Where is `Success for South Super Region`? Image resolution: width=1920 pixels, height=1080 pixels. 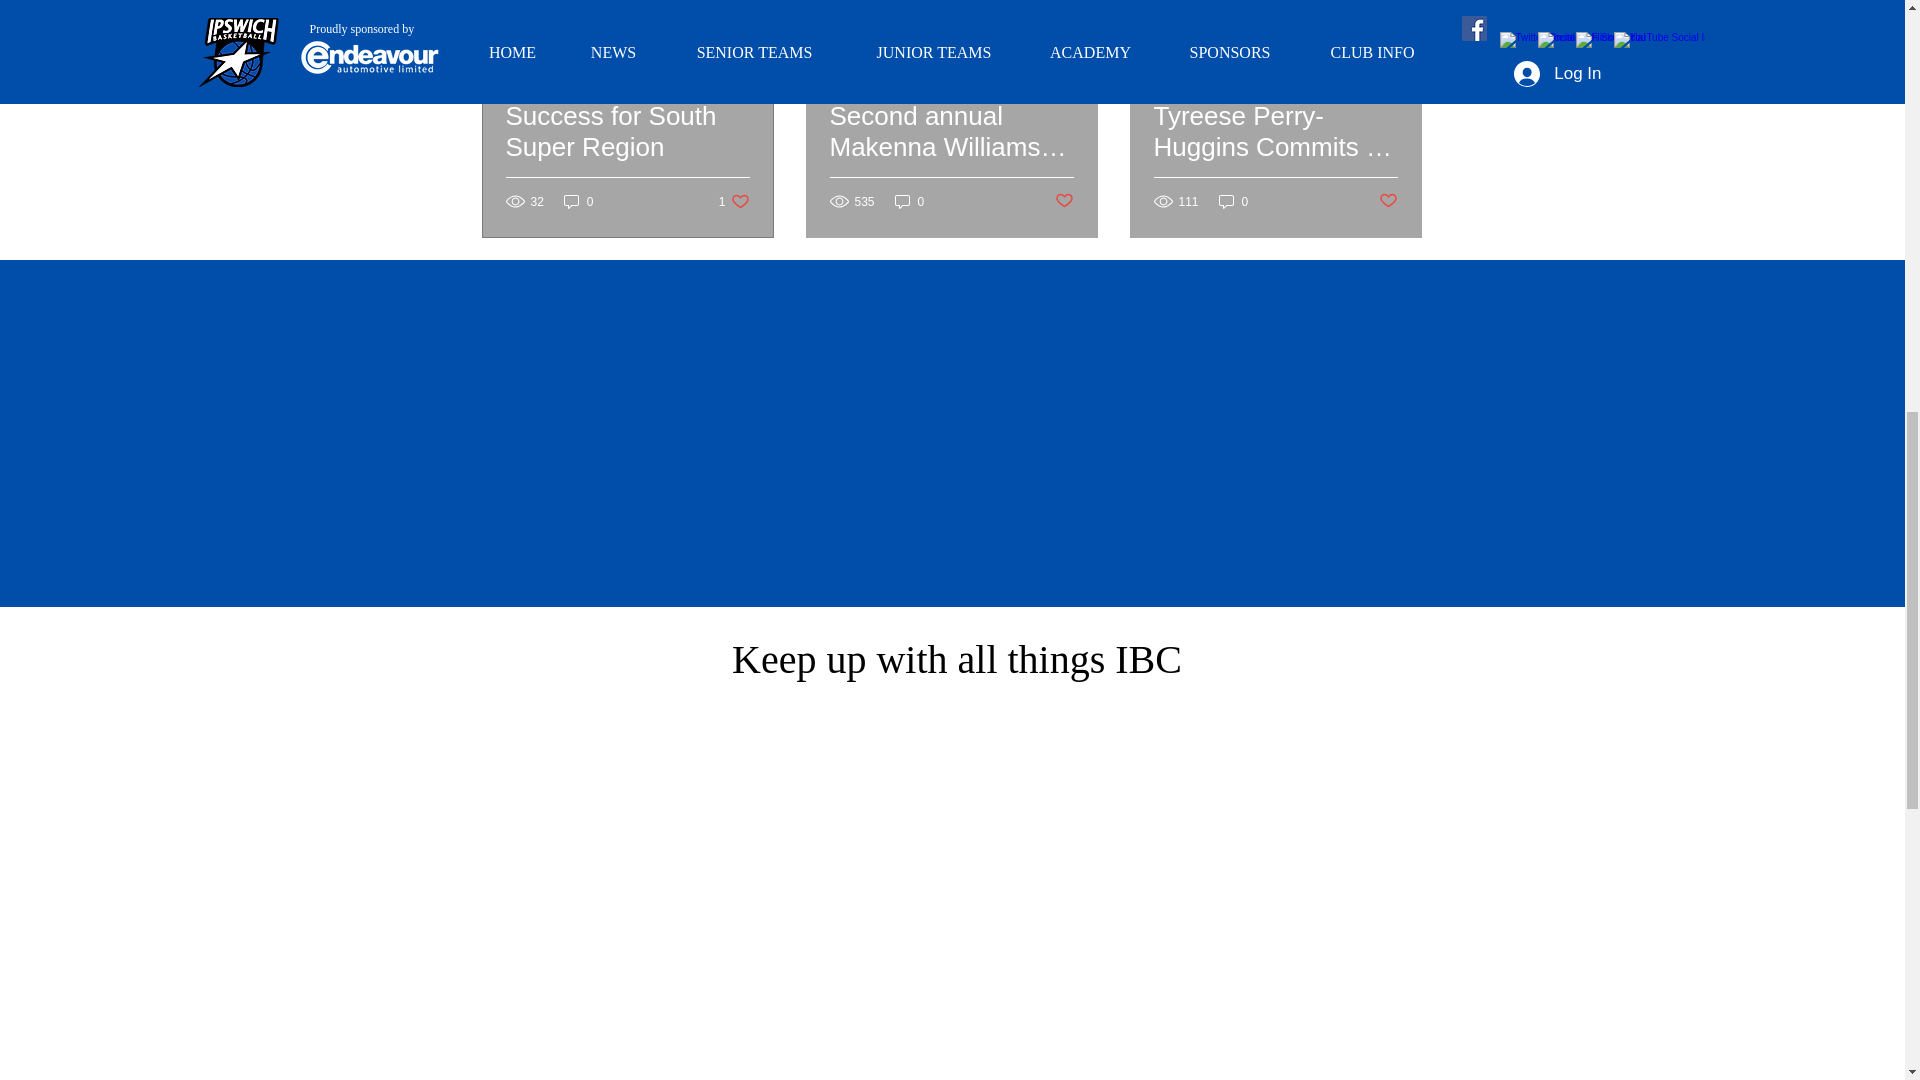
Success for South Super Region is located at coordinates (628, 155).